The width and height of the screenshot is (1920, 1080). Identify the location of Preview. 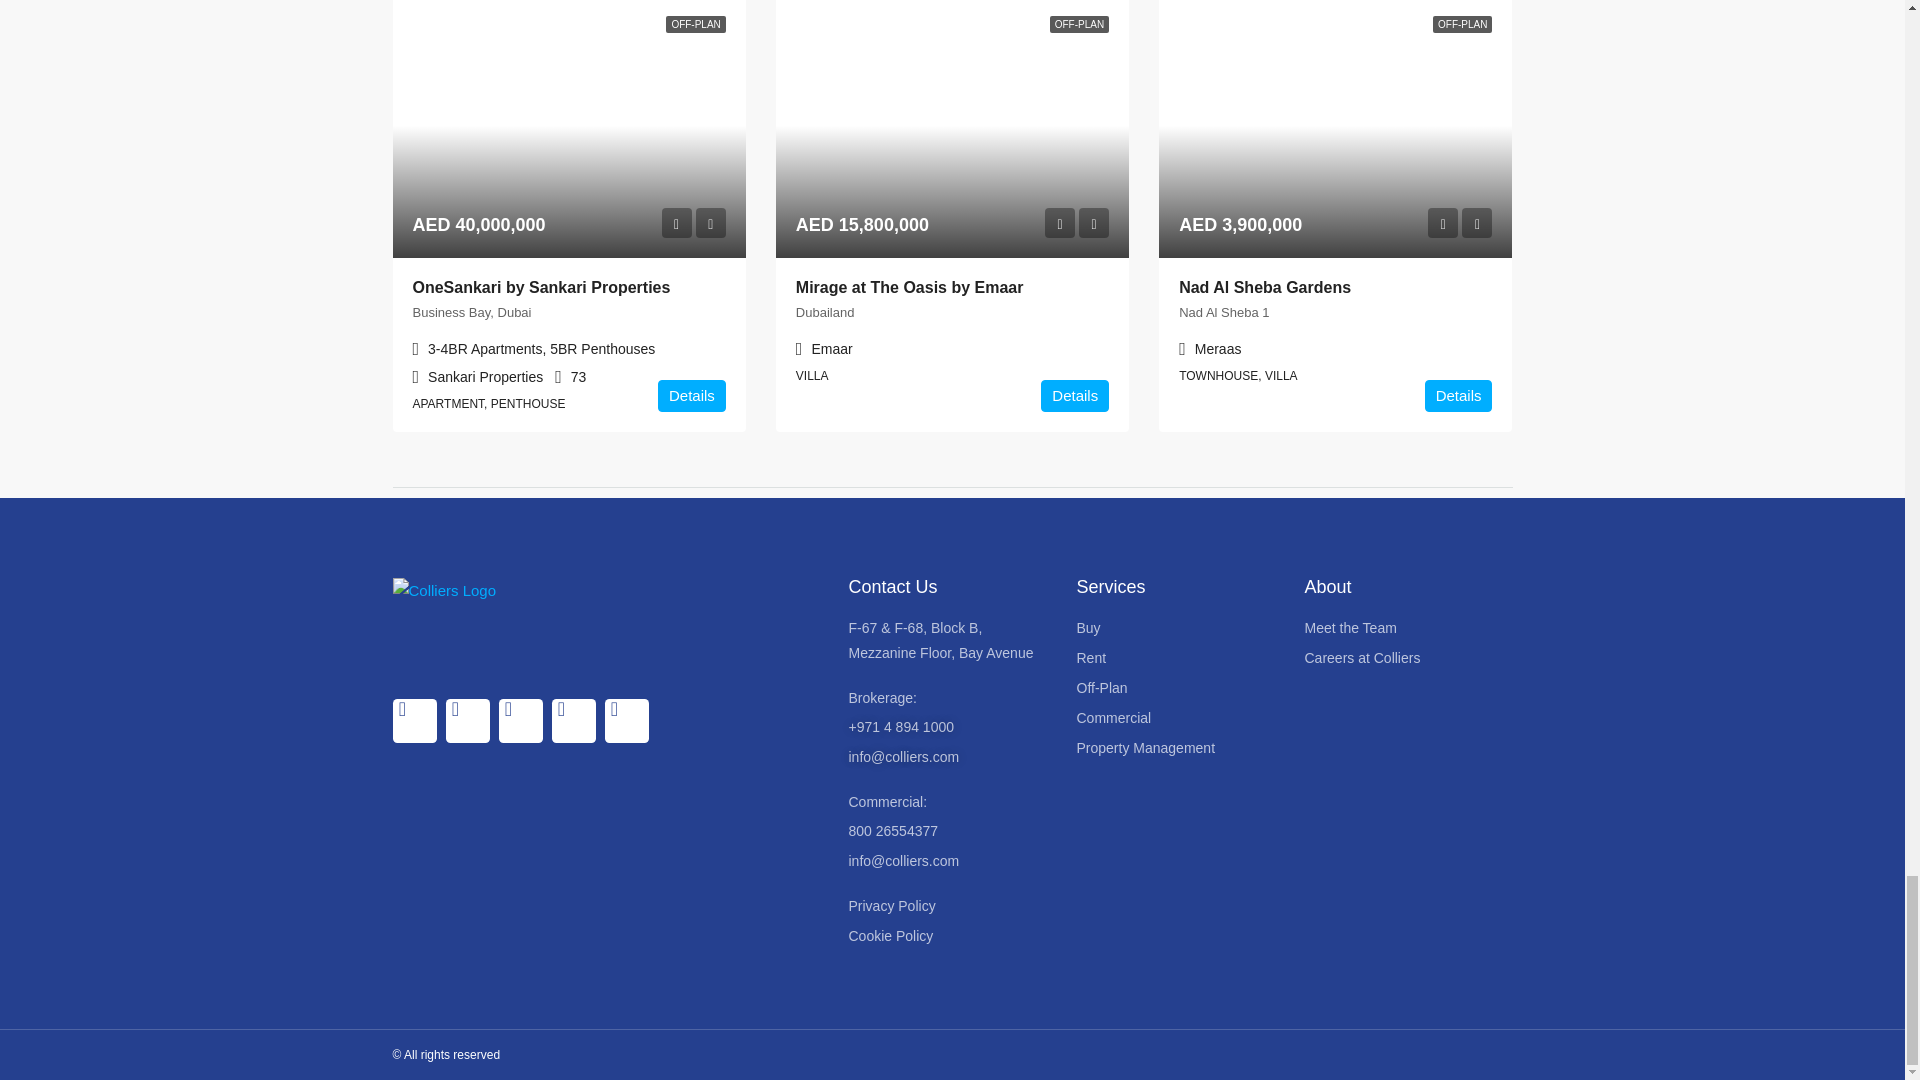
(676, 222).